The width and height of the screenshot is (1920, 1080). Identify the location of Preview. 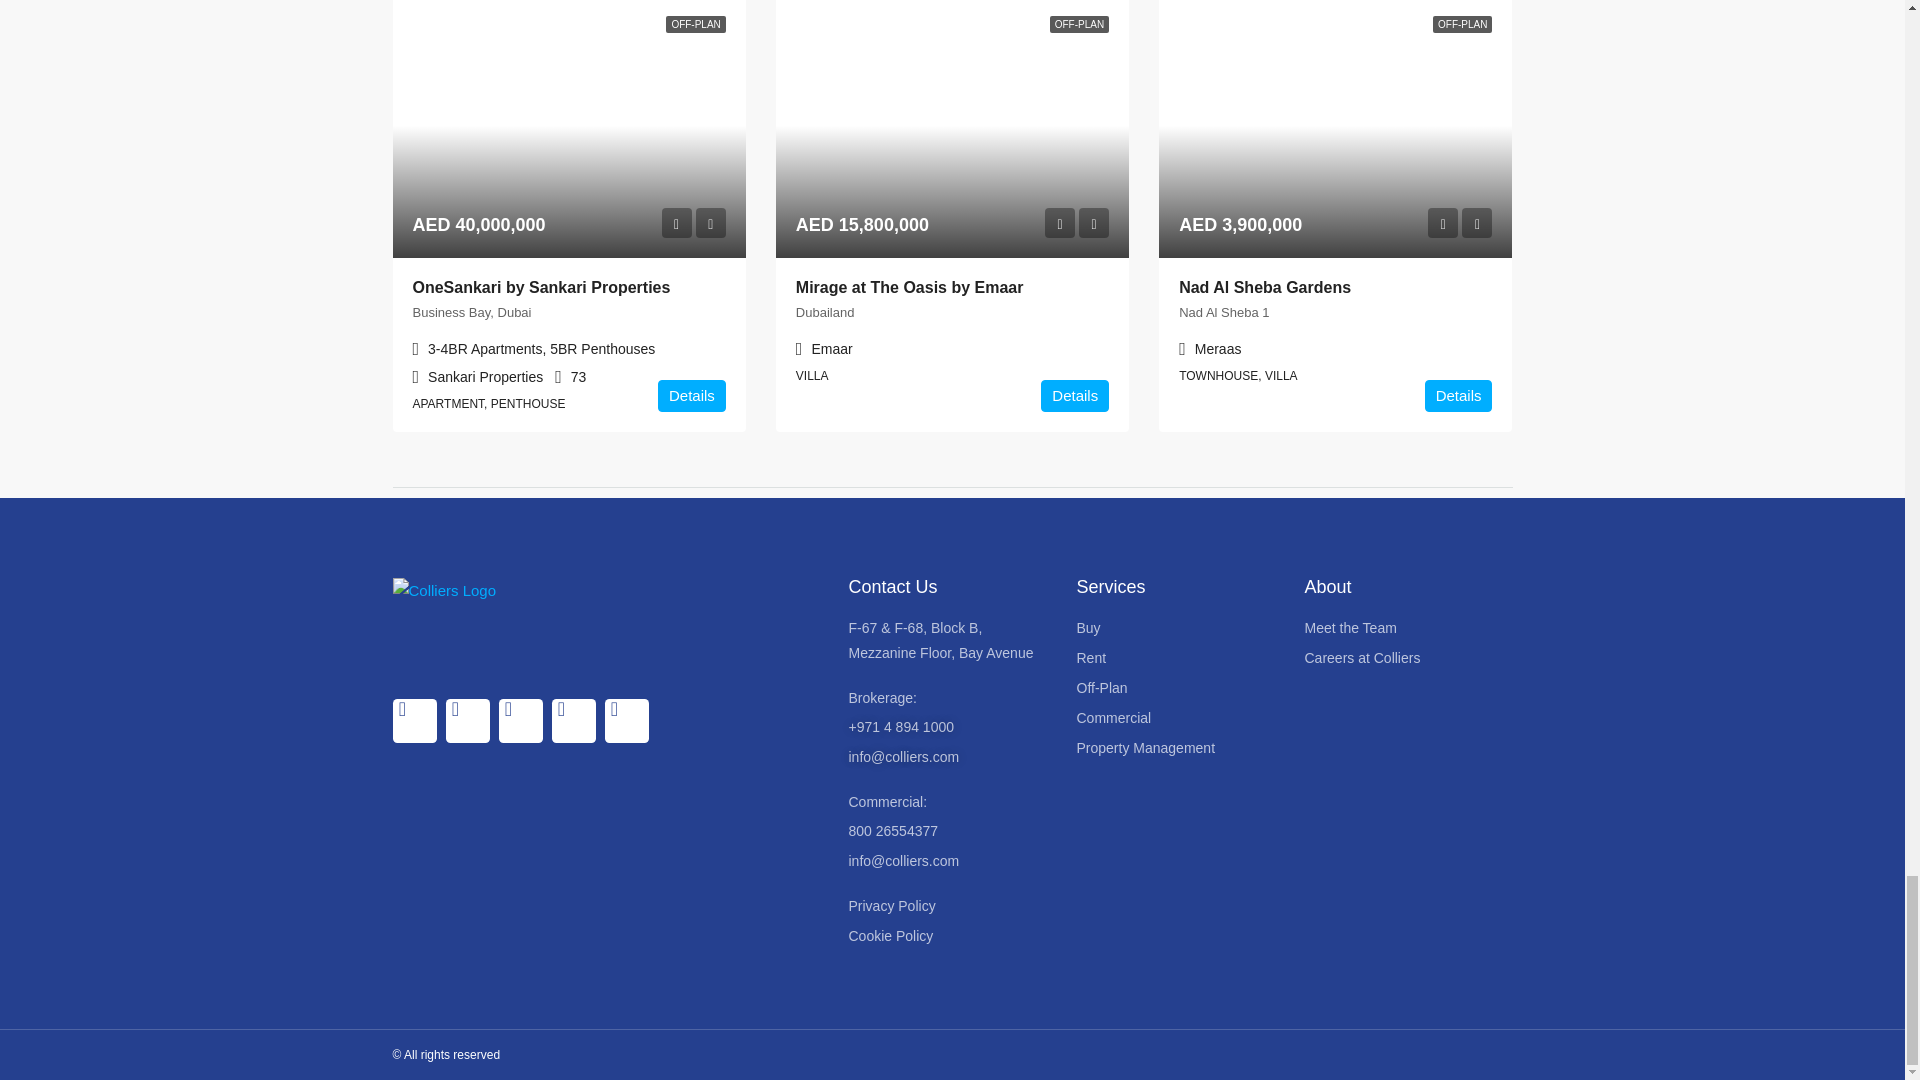
(676, 222).